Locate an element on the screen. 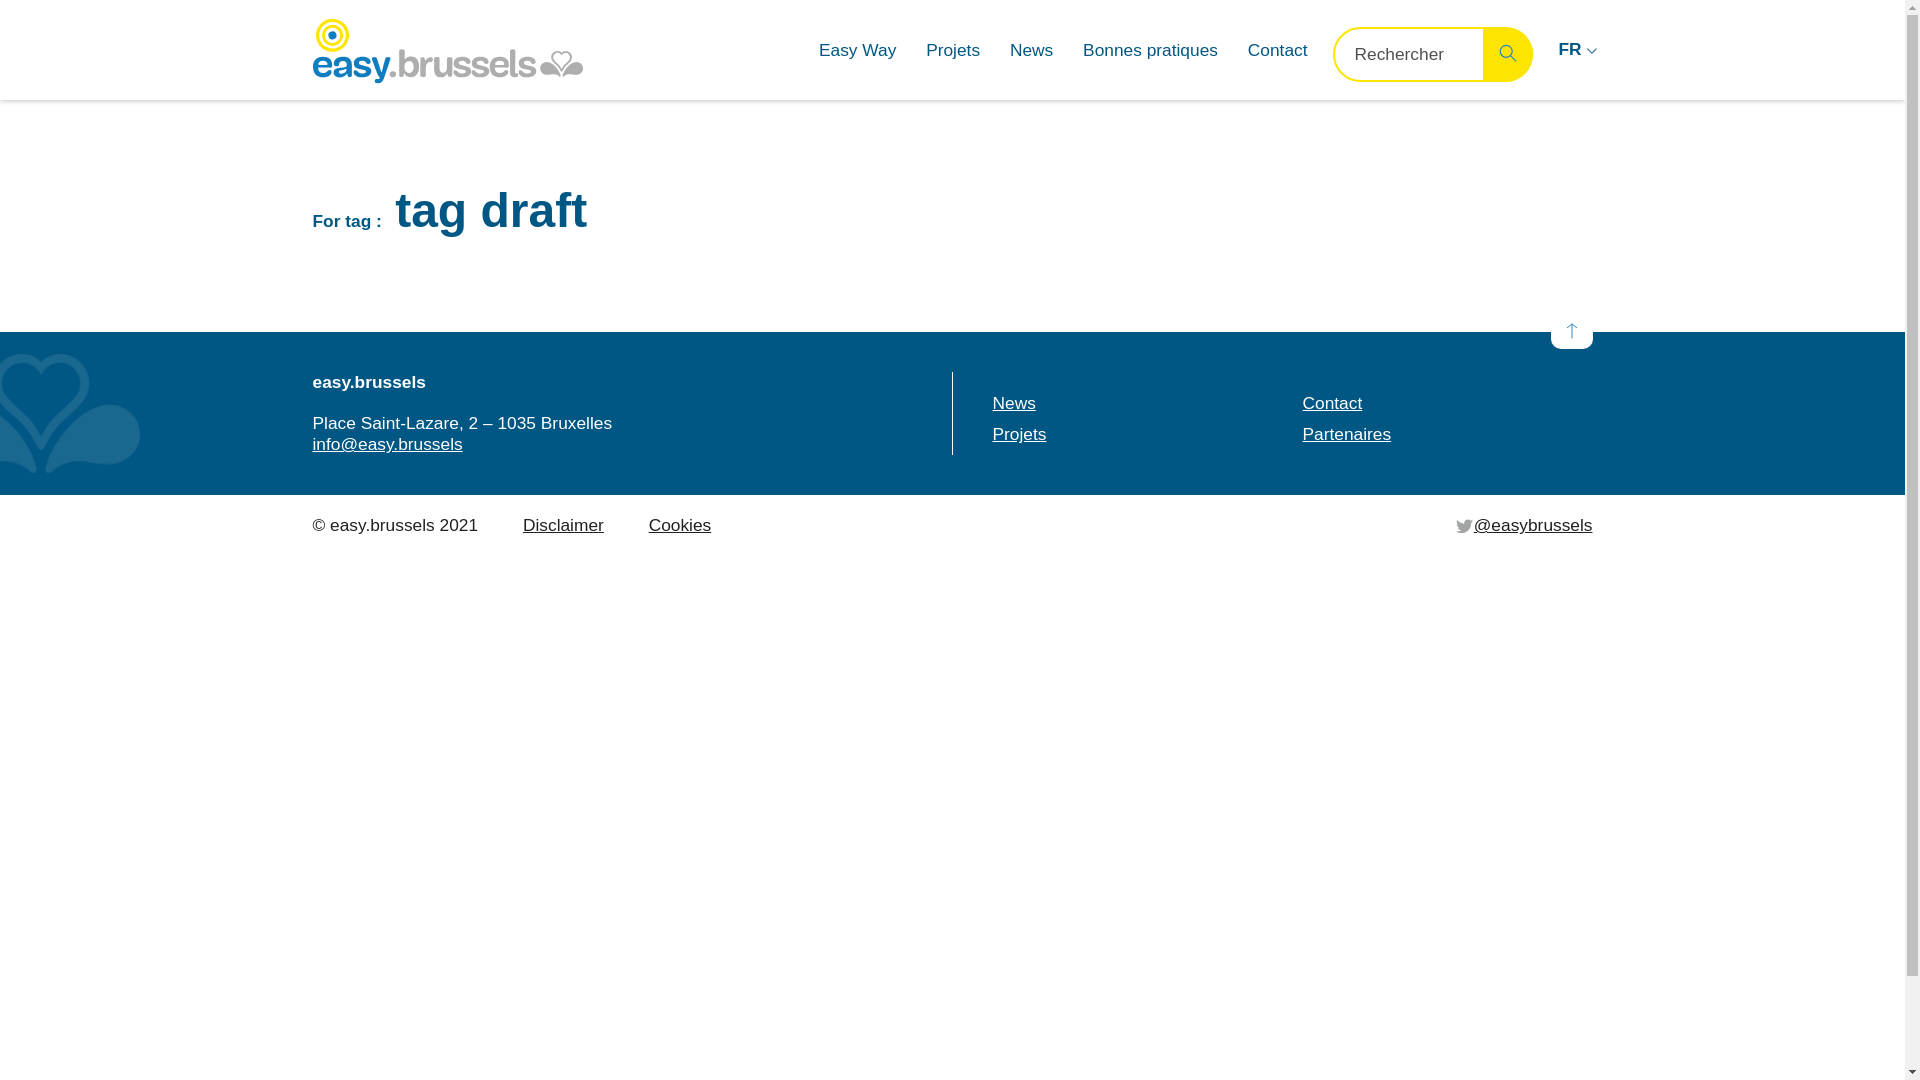 Image resolution: width=1920 pixels, height=1080 pixels. Projets is located at coordinates (952, 50).